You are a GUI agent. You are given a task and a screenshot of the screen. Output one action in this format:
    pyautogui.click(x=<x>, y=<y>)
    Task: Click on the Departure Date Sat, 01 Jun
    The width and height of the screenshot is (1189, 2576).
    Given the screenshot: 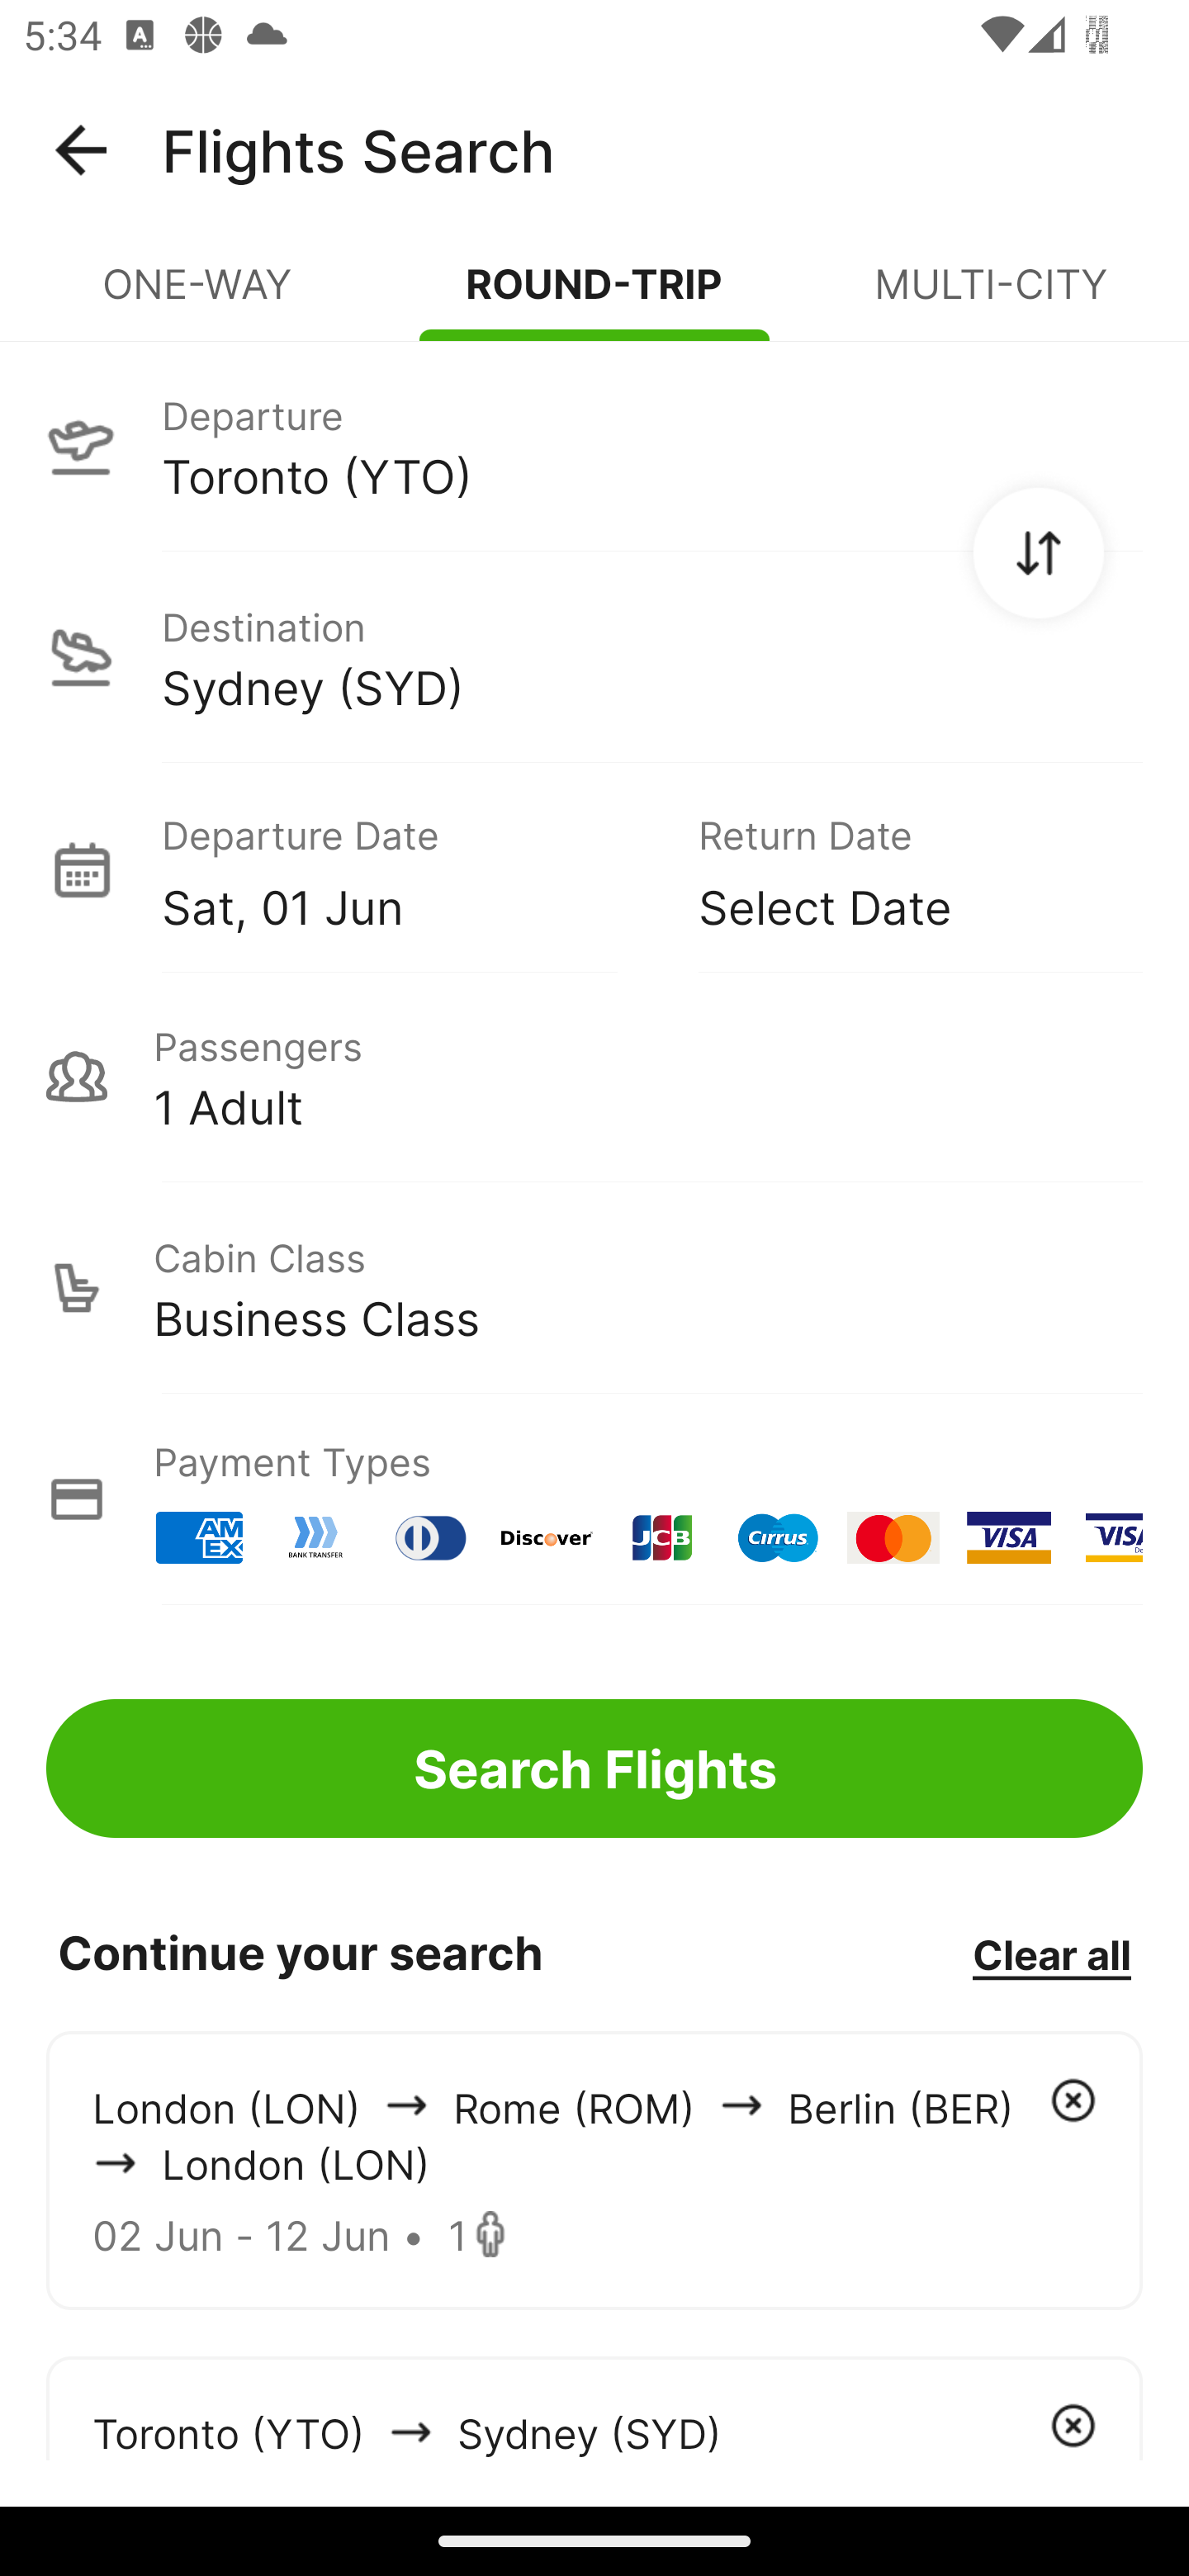 What is the action you would take?
    pyautogui.click(x=406, y=869)
    